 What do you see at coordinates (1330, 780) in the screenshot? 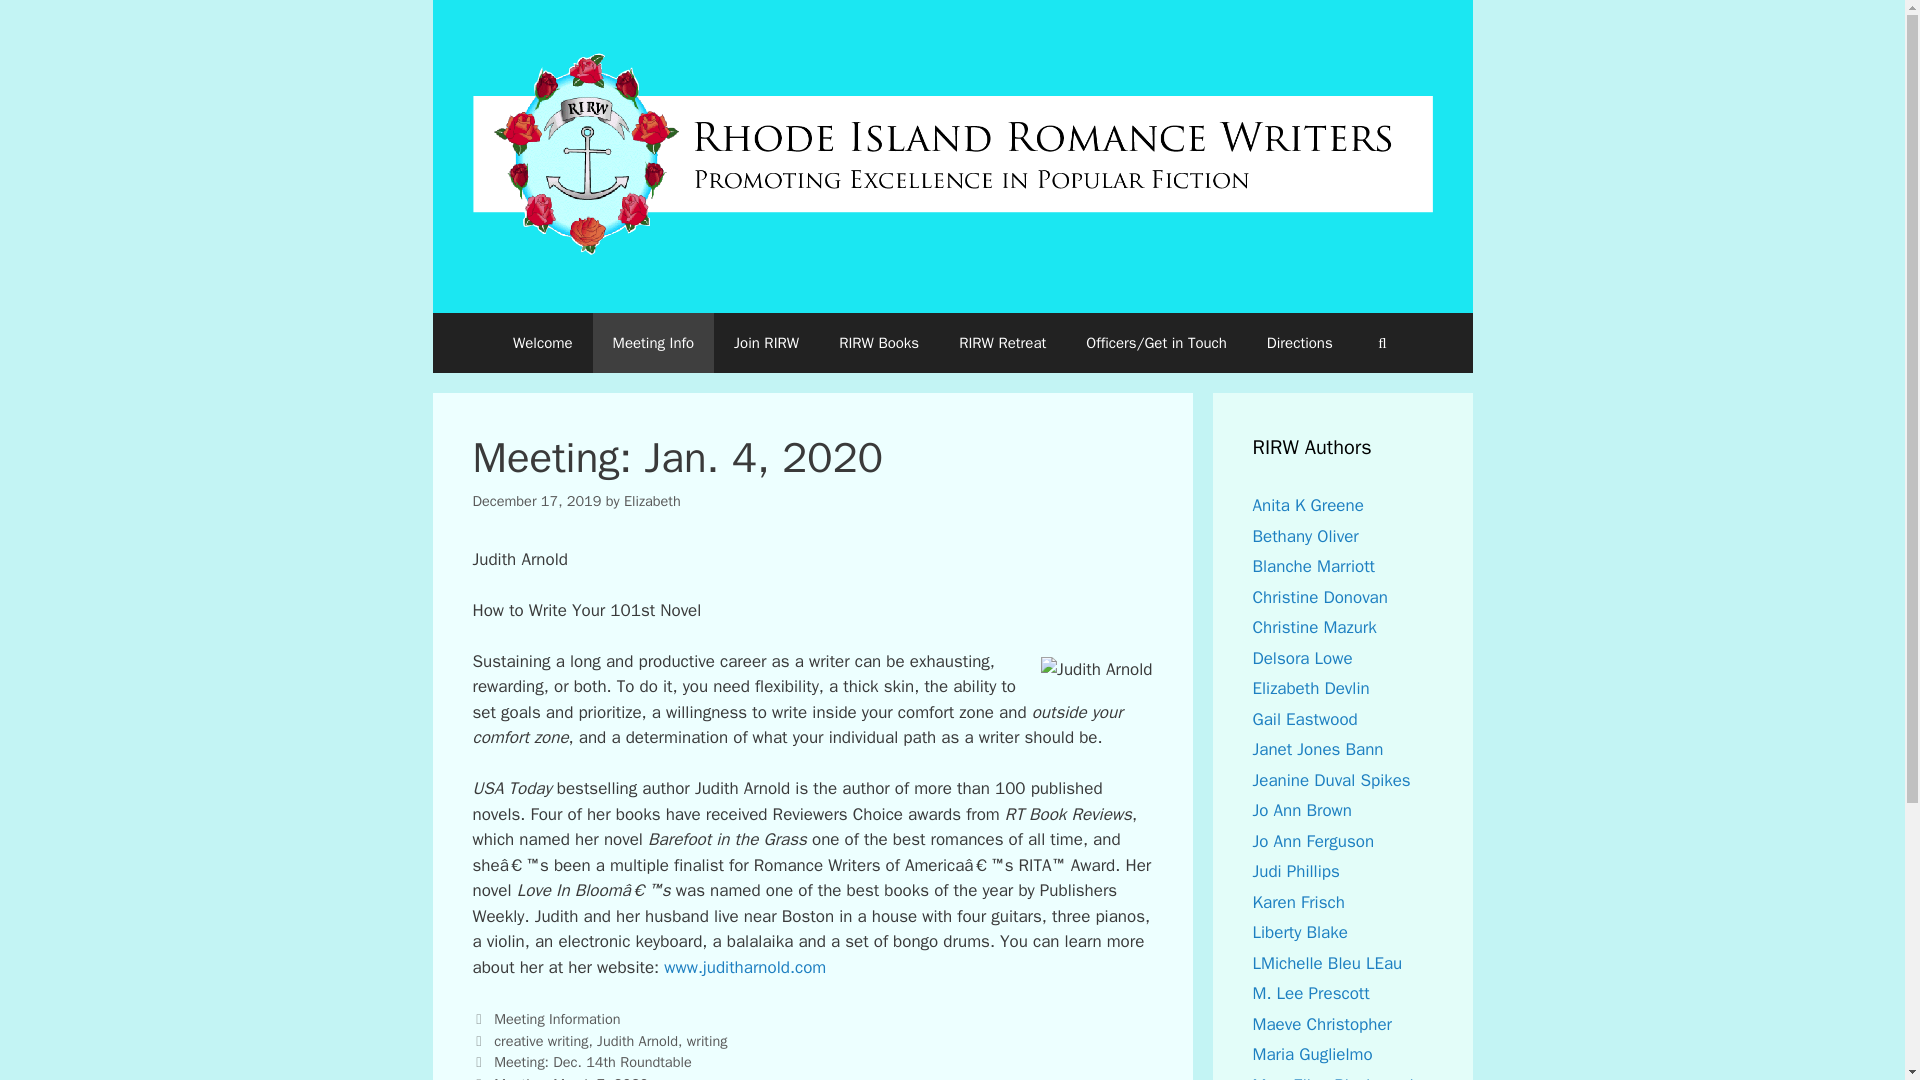
I see `Jeanine Duval Spikes` at bounding box center [1330, 780].